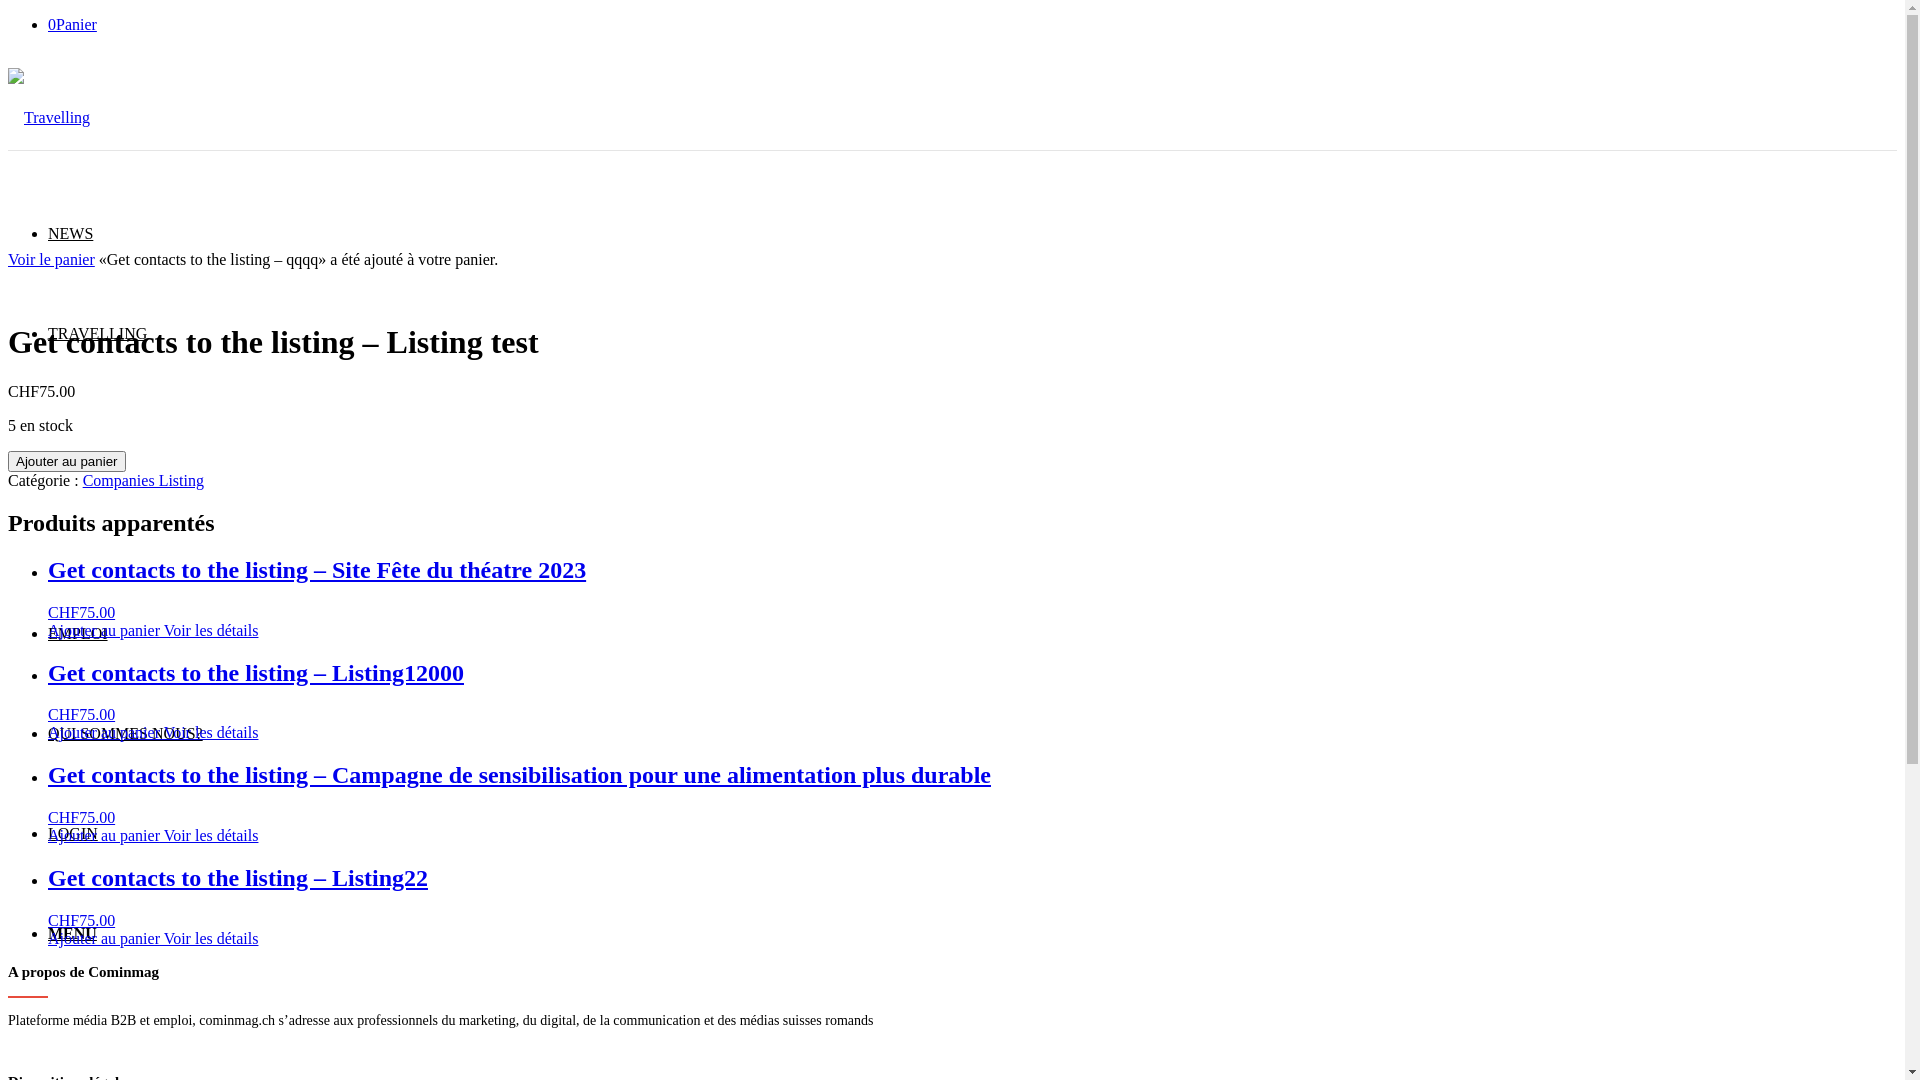 This screenshot has height=1080, width=1920. Describe the element at coordinates (104, 938) in the screenshot. I see `Ajouter au panier` at that location.